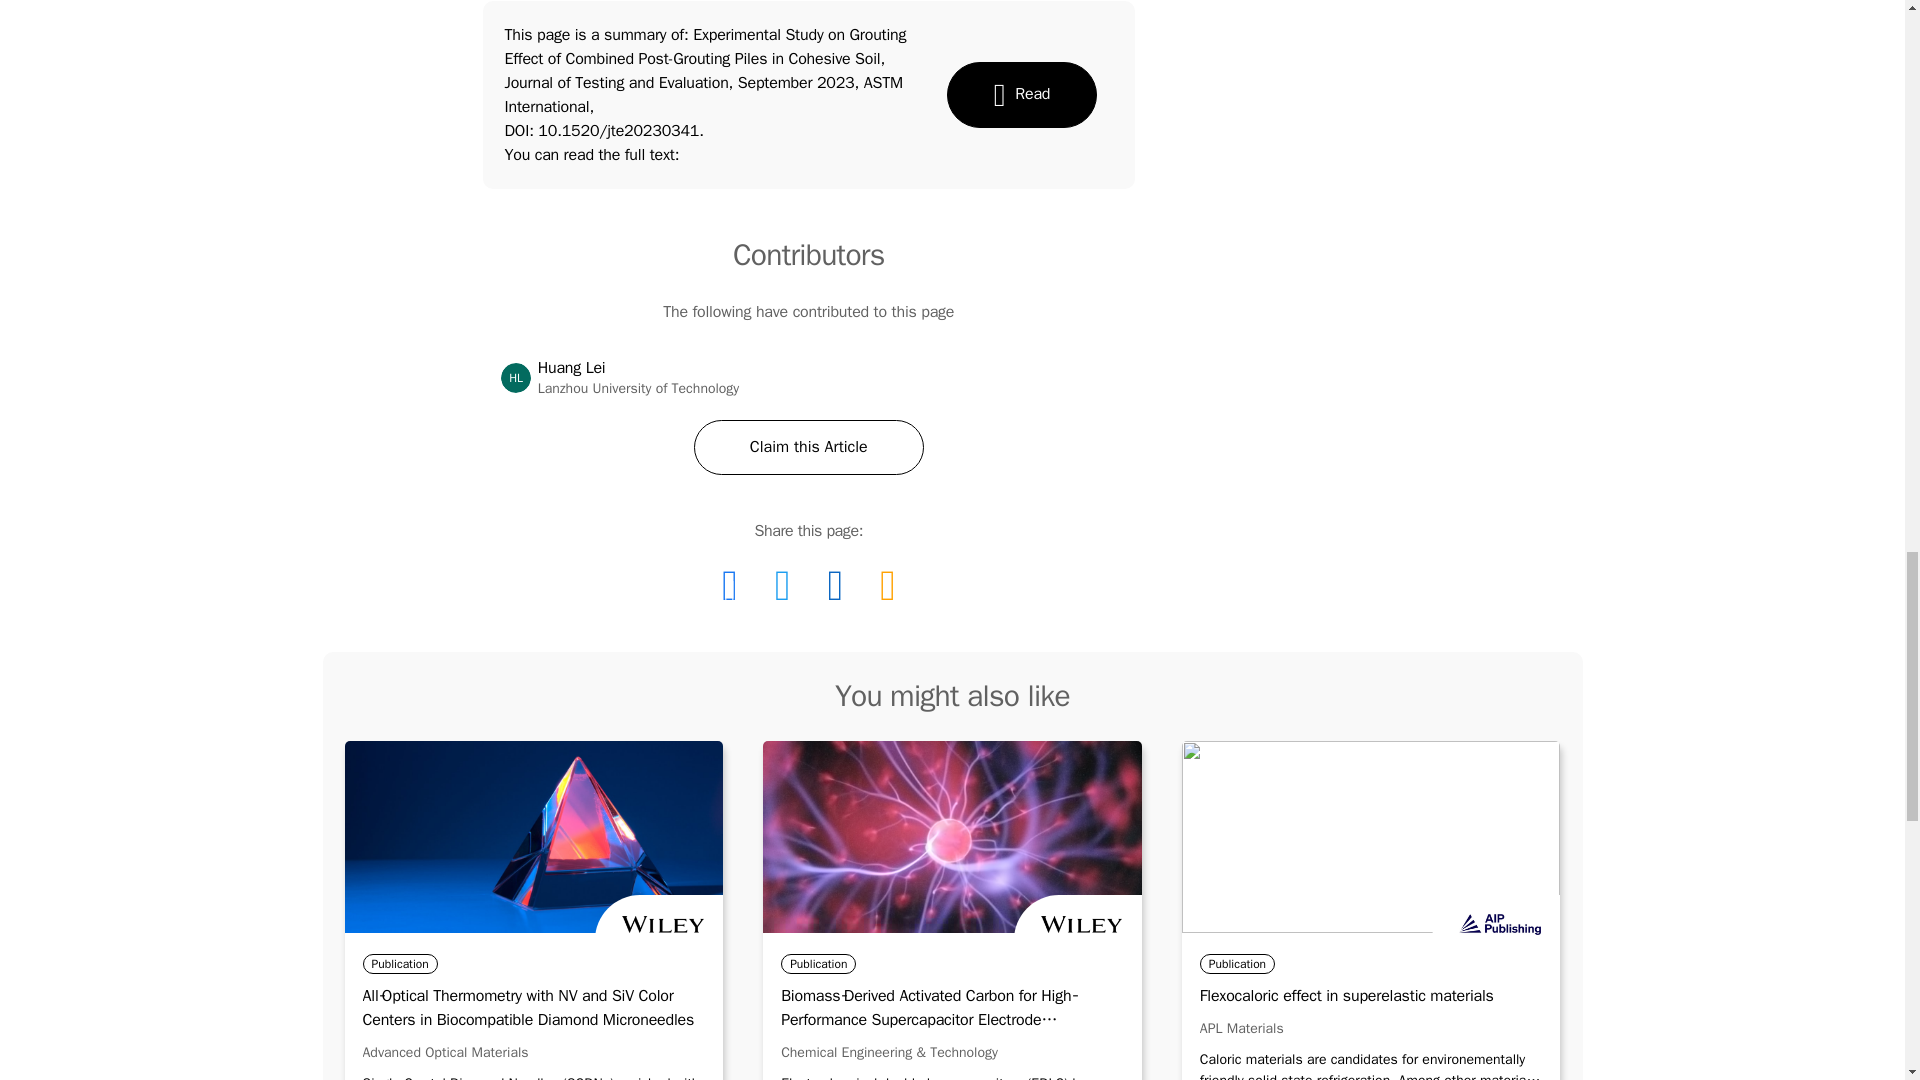 The image size is (1920, 1080). What do you see at coordinates (729, 586) in the screenshot?
I see `Share this page via Twitter` at bounding box center [729, 586].